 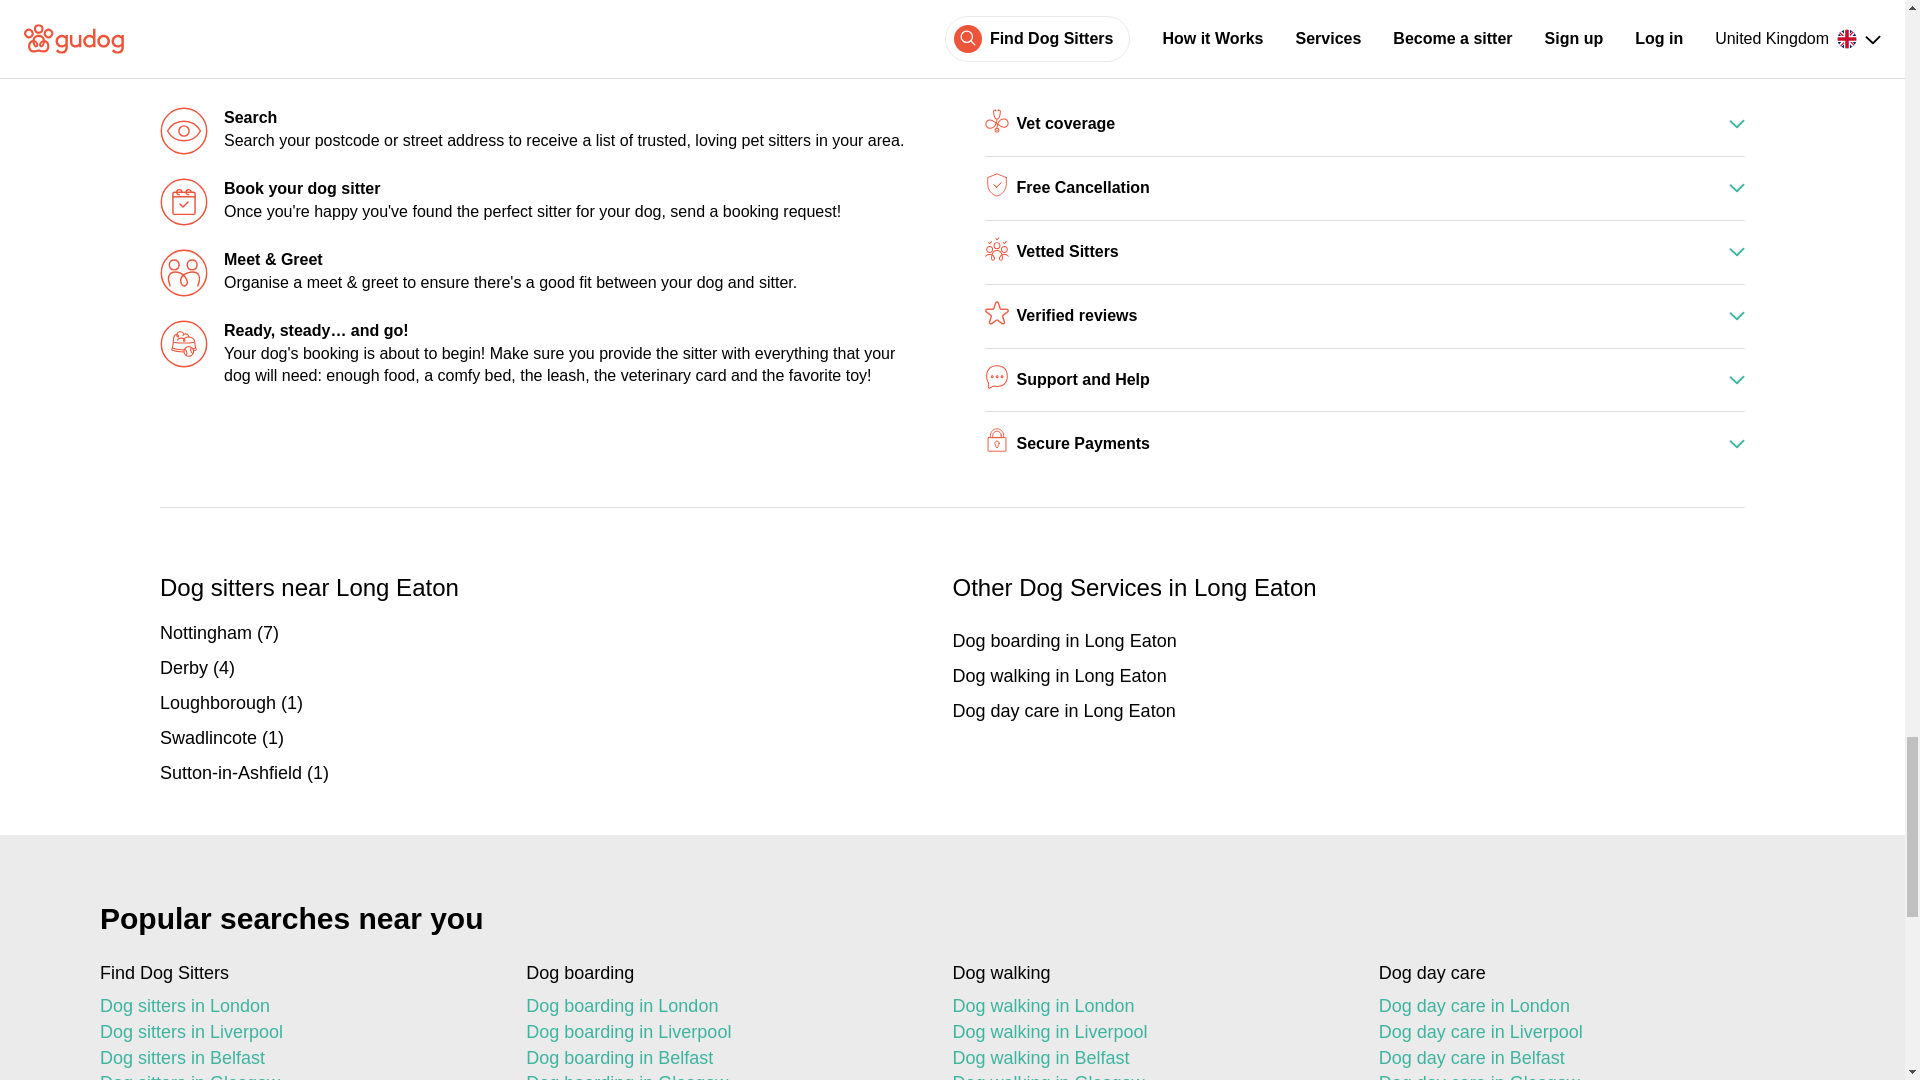 What do you see at coordinates (1348, 640) in the screenshot?
I see `Dog boarding in Long Eaton` at bounding box center [1348, 640].